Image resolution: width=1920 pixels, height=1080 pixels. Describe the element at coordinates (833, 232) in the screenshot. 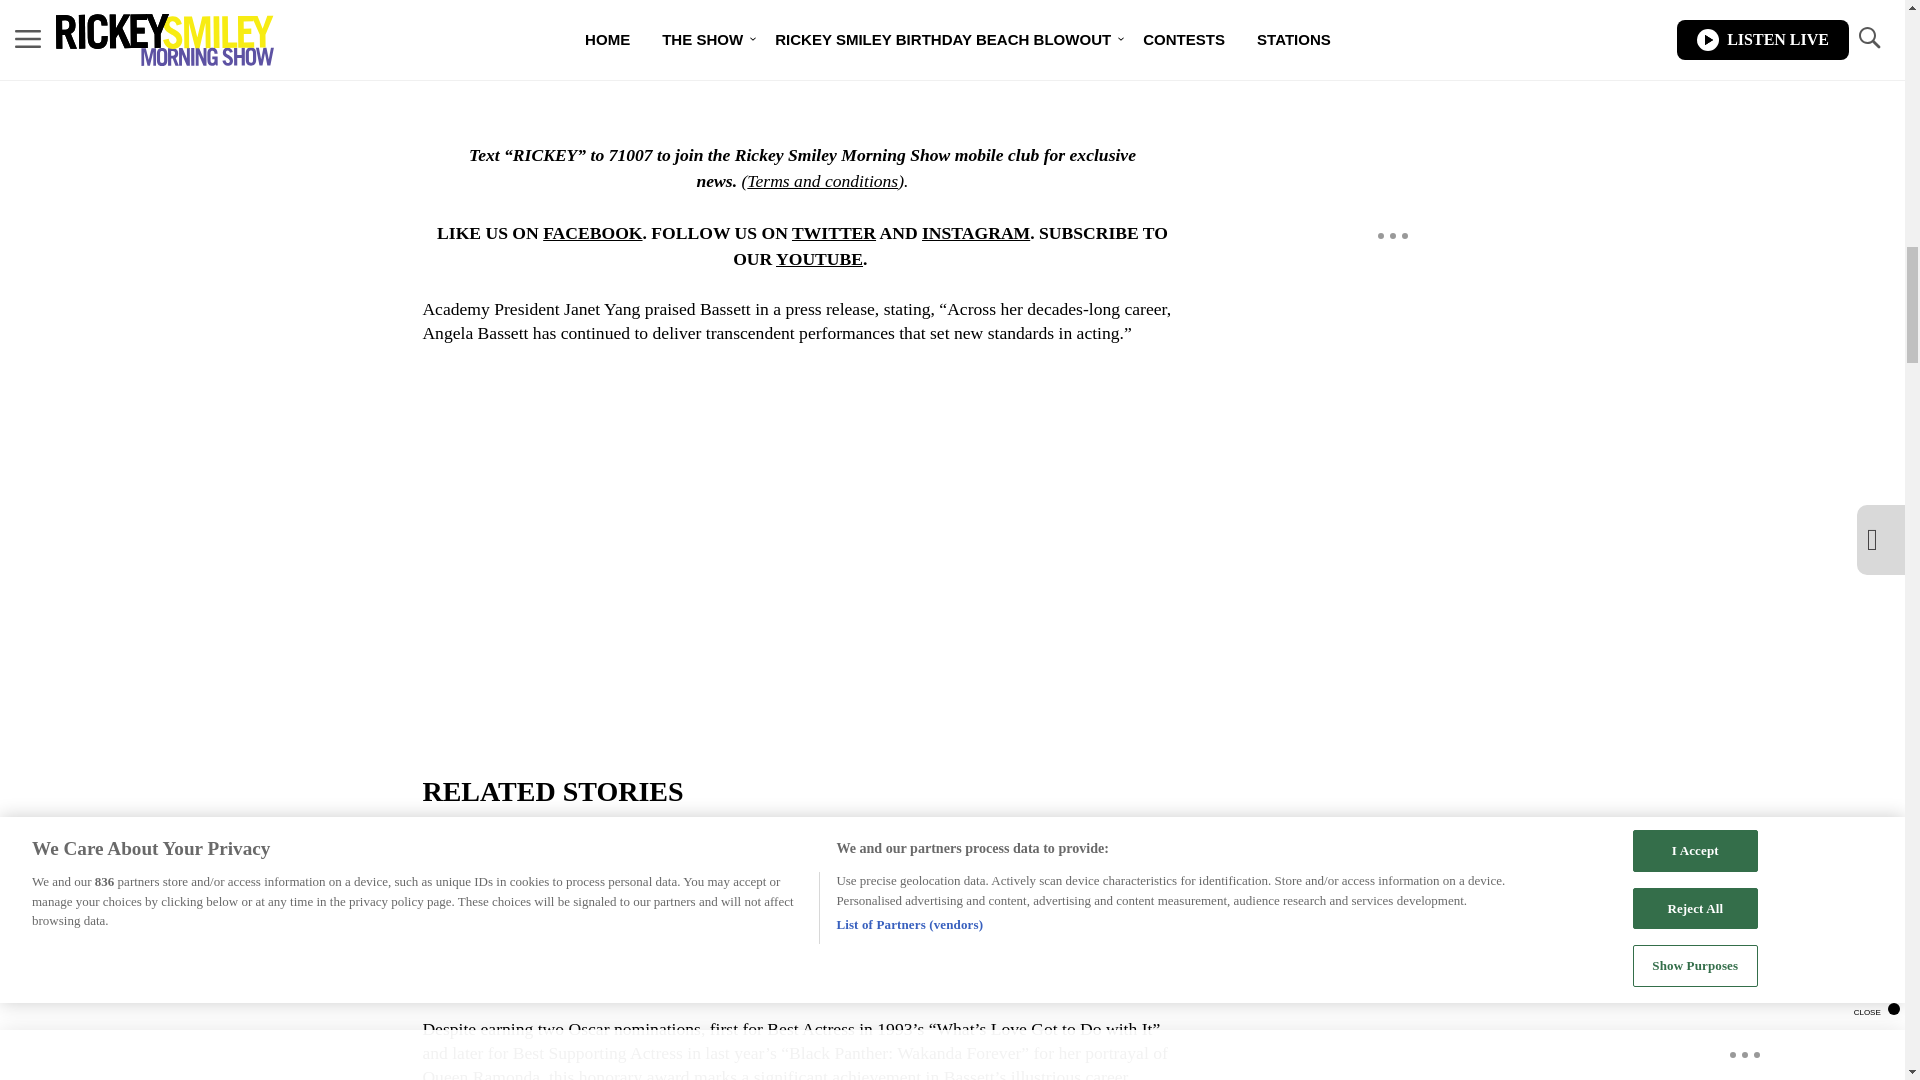

I see `TWITTER` at that location.